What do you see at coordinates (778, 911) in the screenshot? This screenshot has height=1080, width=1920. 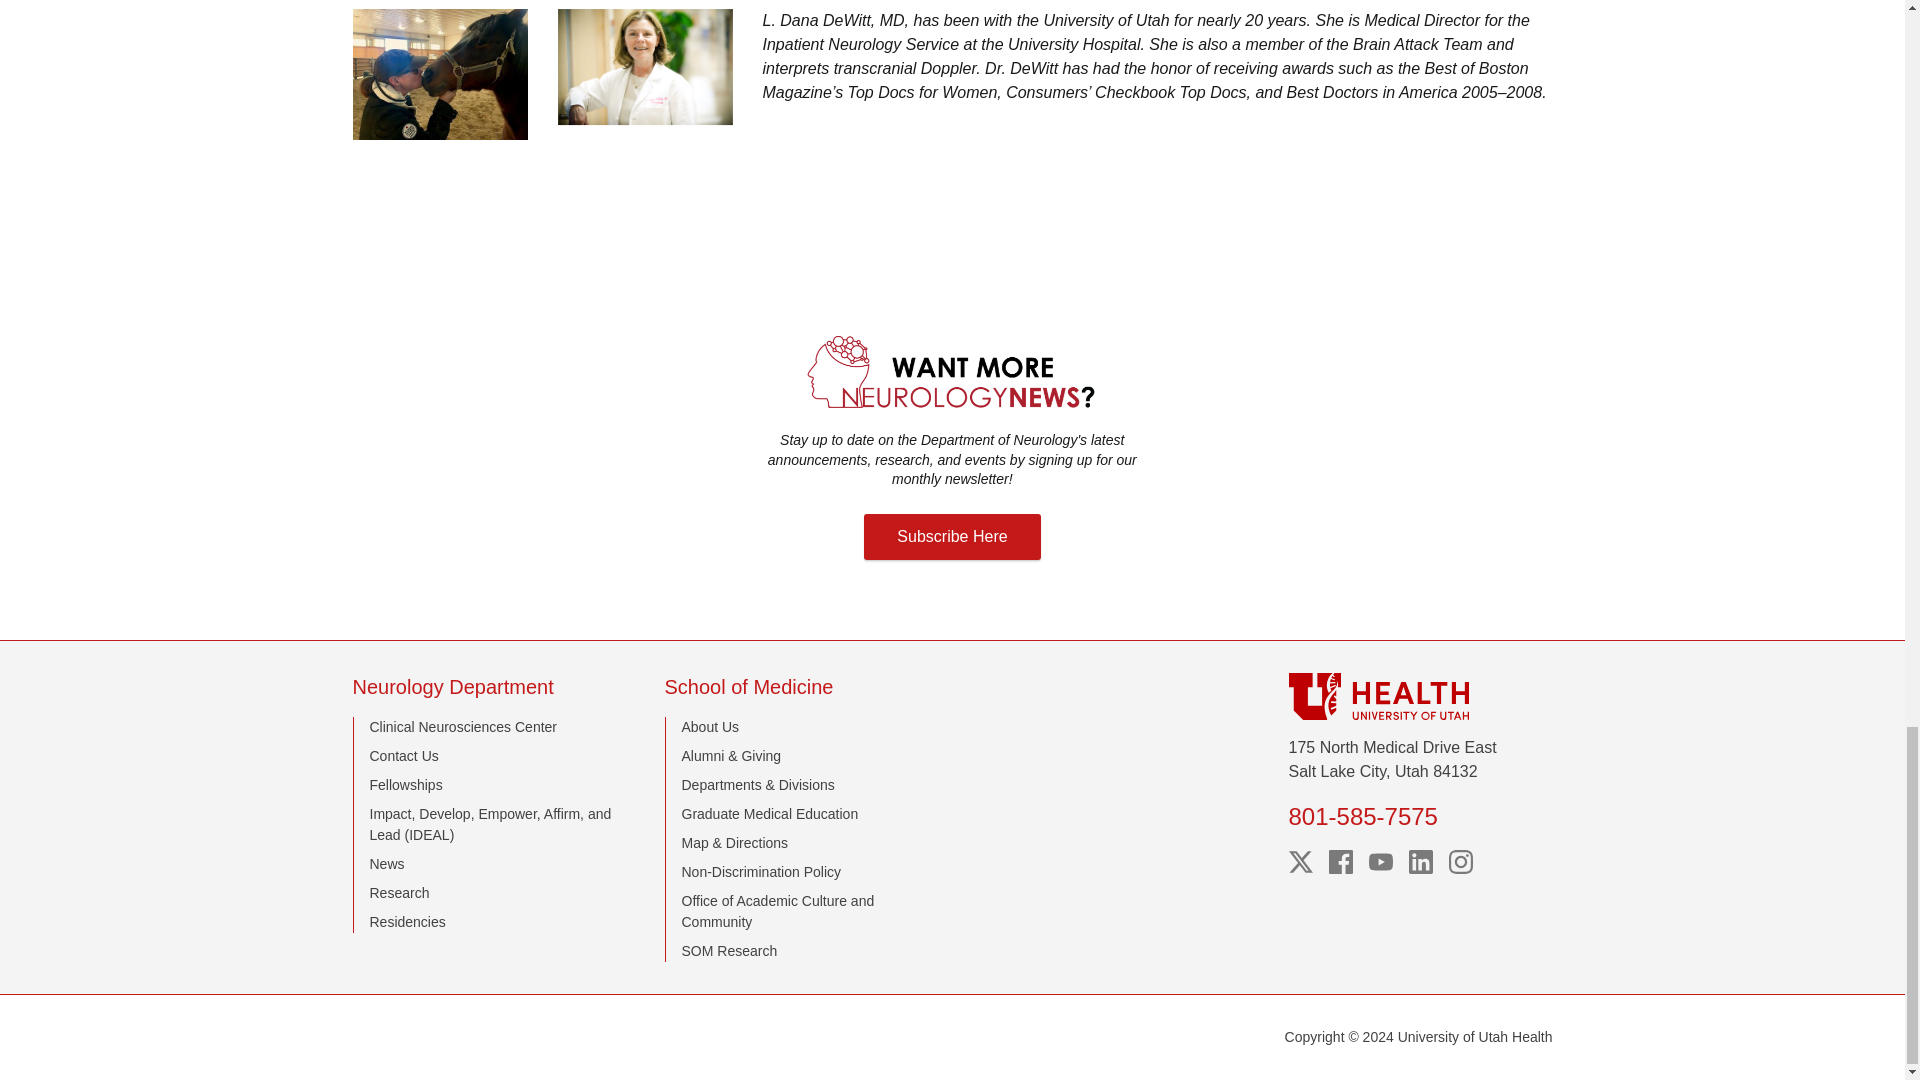 I see `Office of Academic Culture and Community` at bounding box center [778, 911].